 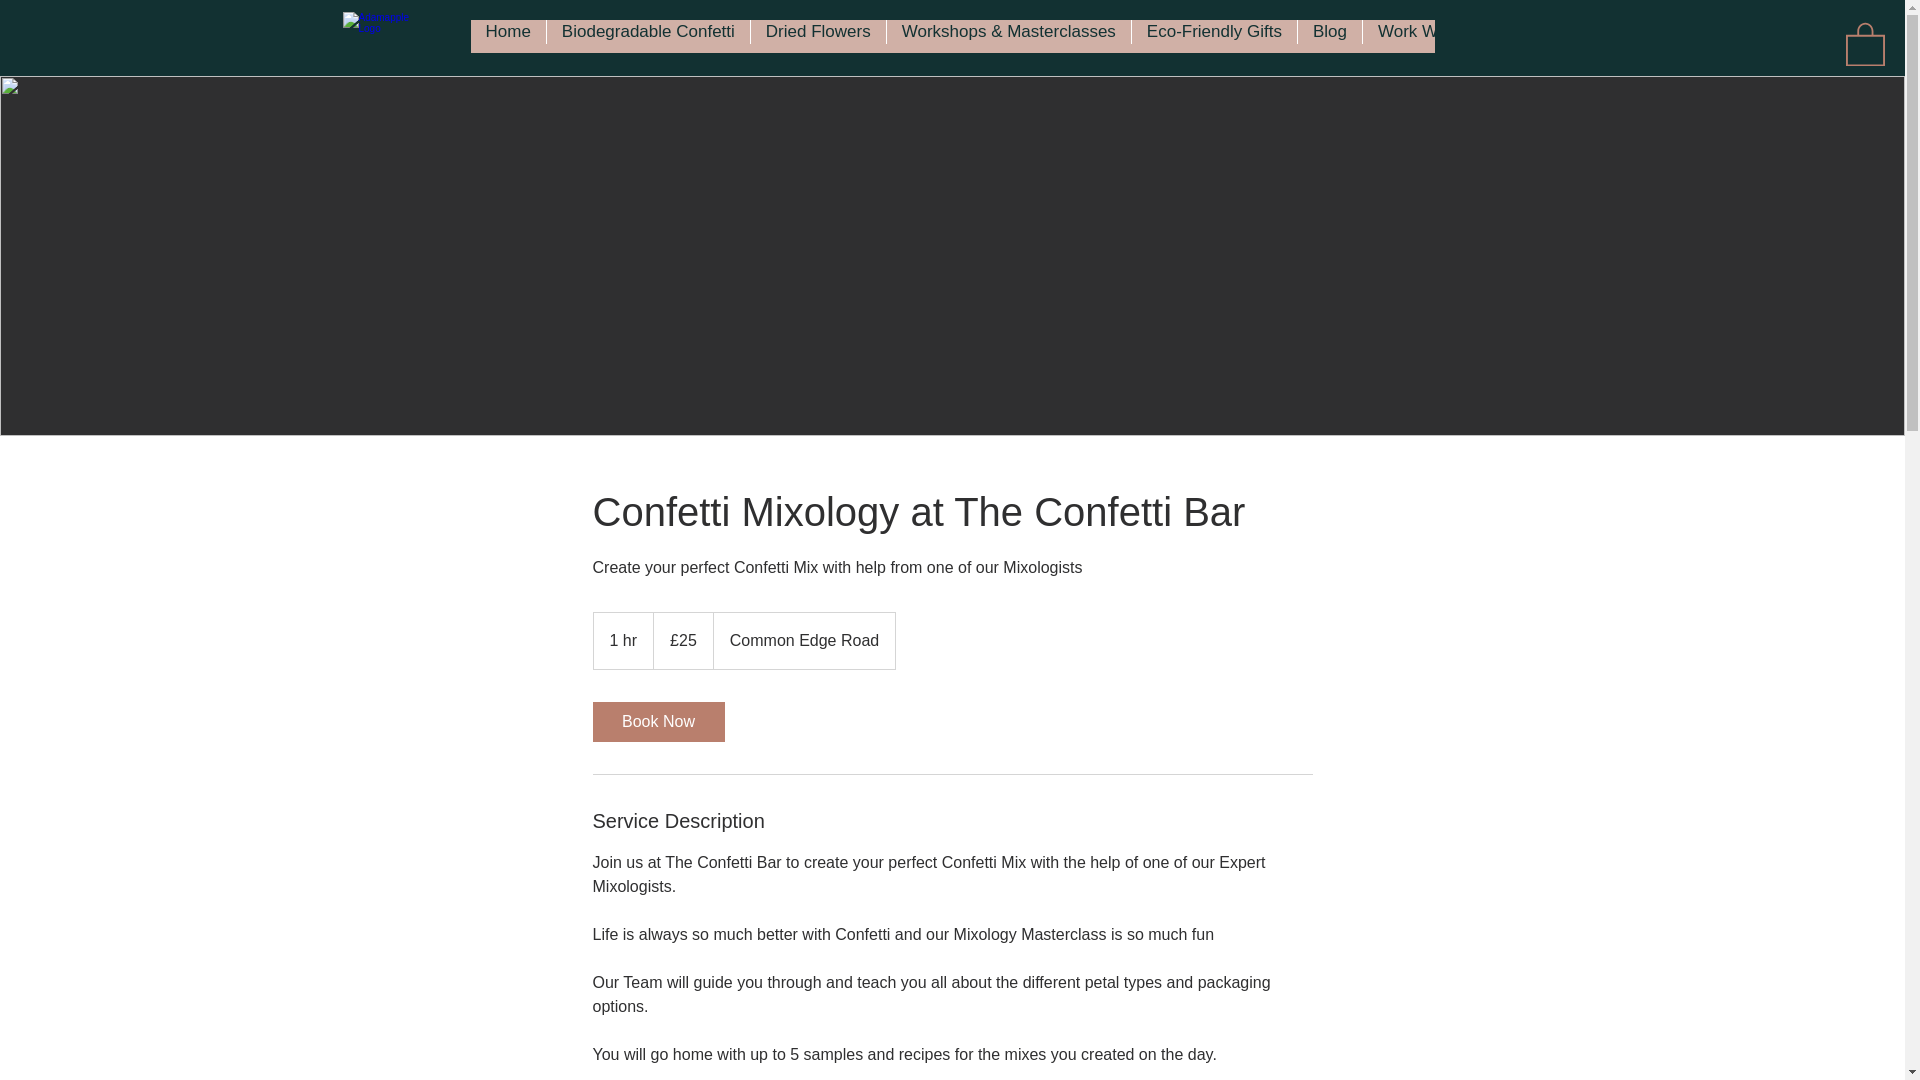 I want to click on Work With Us, so click(x=1429, y=36).